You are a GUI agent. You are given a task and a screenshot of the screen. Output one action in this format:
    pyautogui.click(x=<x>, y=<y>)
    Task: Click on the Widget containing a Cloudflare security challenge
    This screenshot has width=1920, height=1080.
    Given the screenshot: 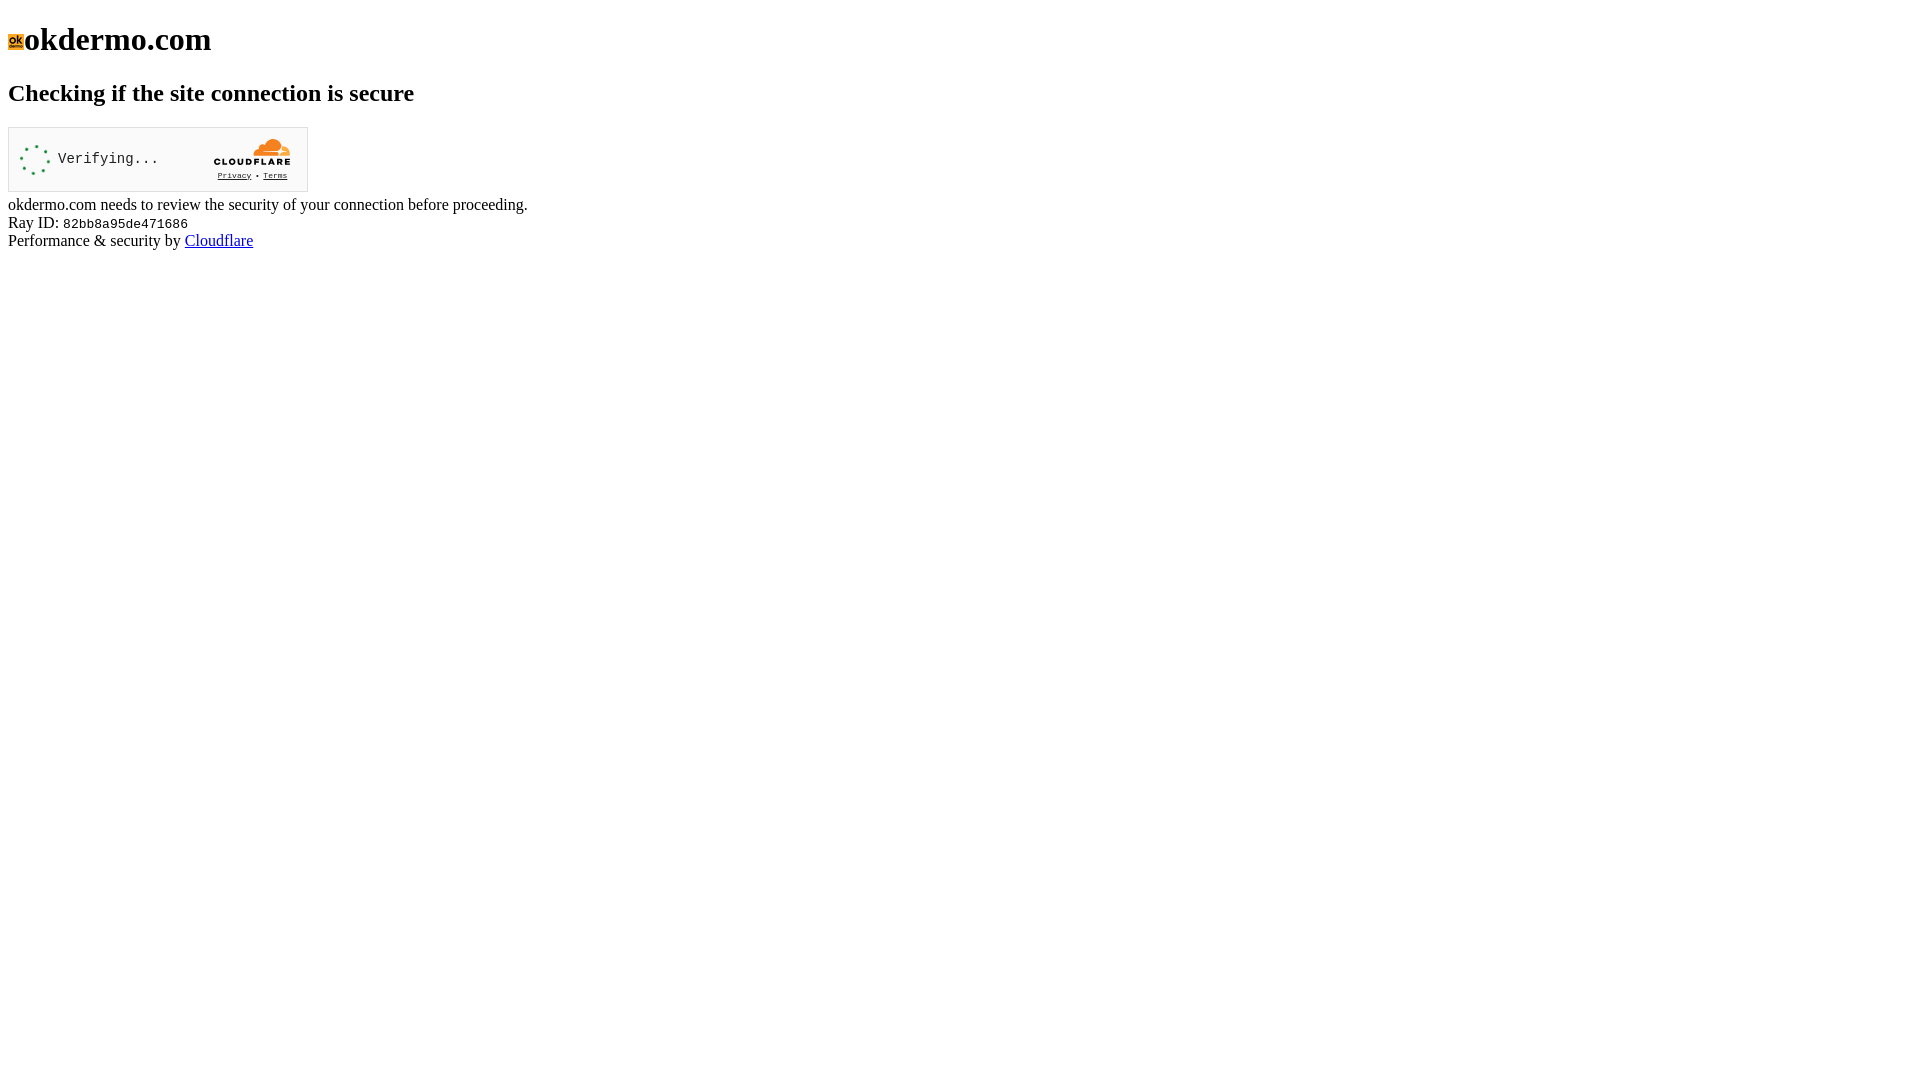 What is the action you would take?
    pyautogui.click(x=158, y=160)
    